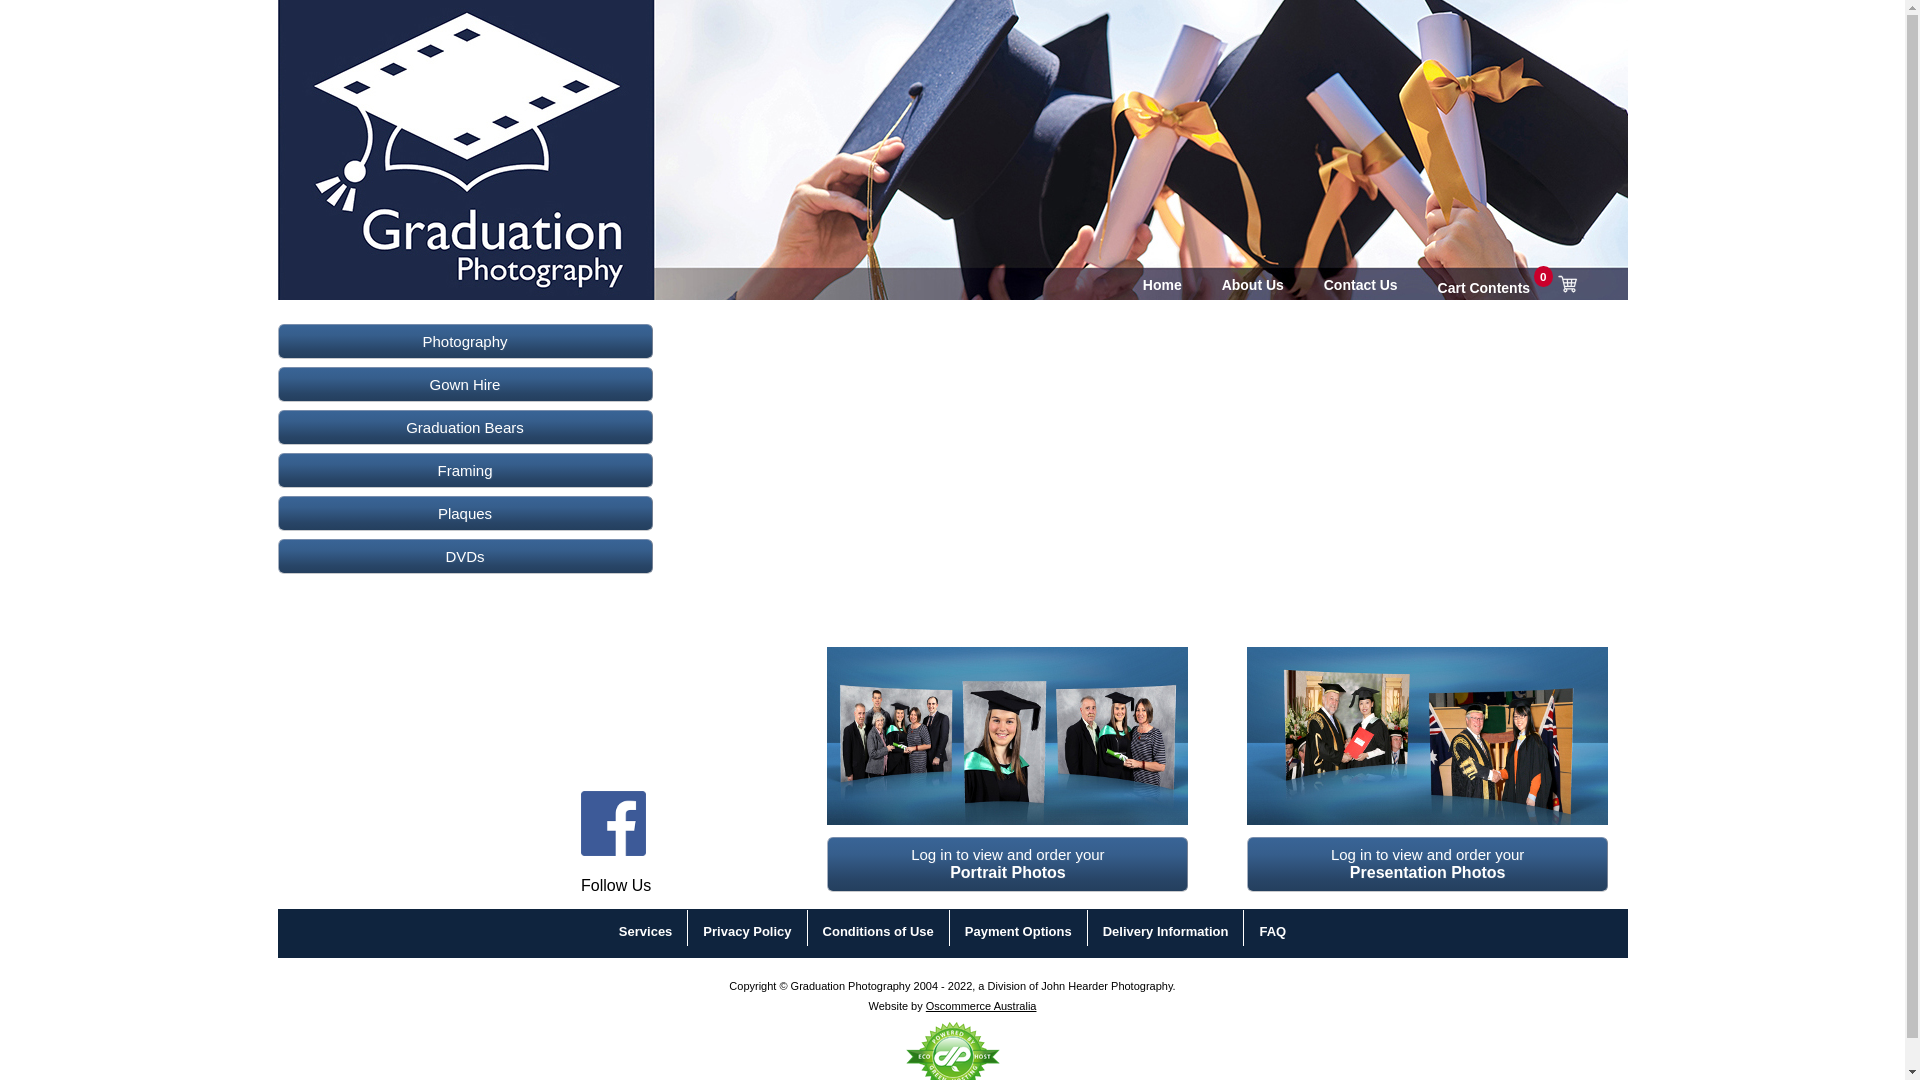  What do you see at coordinates (982, 1006) in the screenshot?
I see `Oscommerce Australia` at bounding box center [982, 1006].